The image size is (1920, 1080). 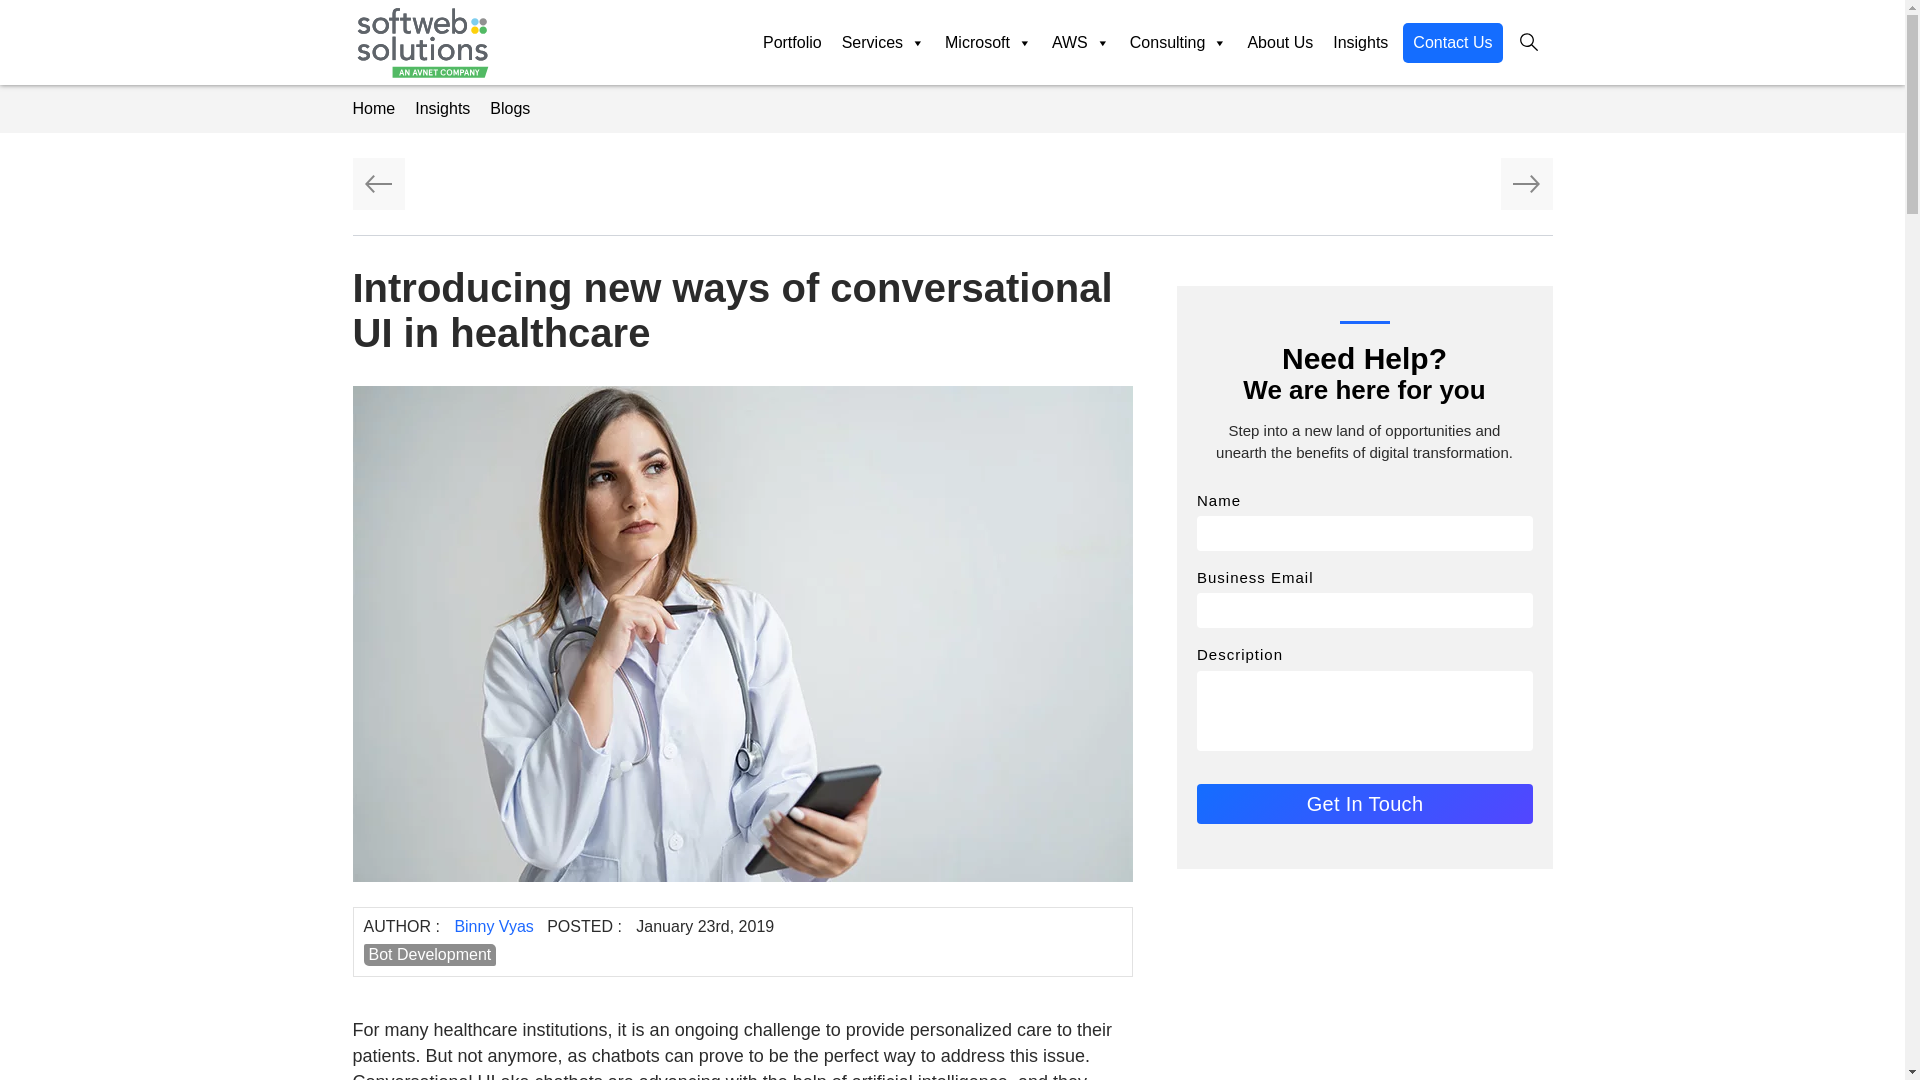 I want to click on Portfolio, so click(x=792, y=42).